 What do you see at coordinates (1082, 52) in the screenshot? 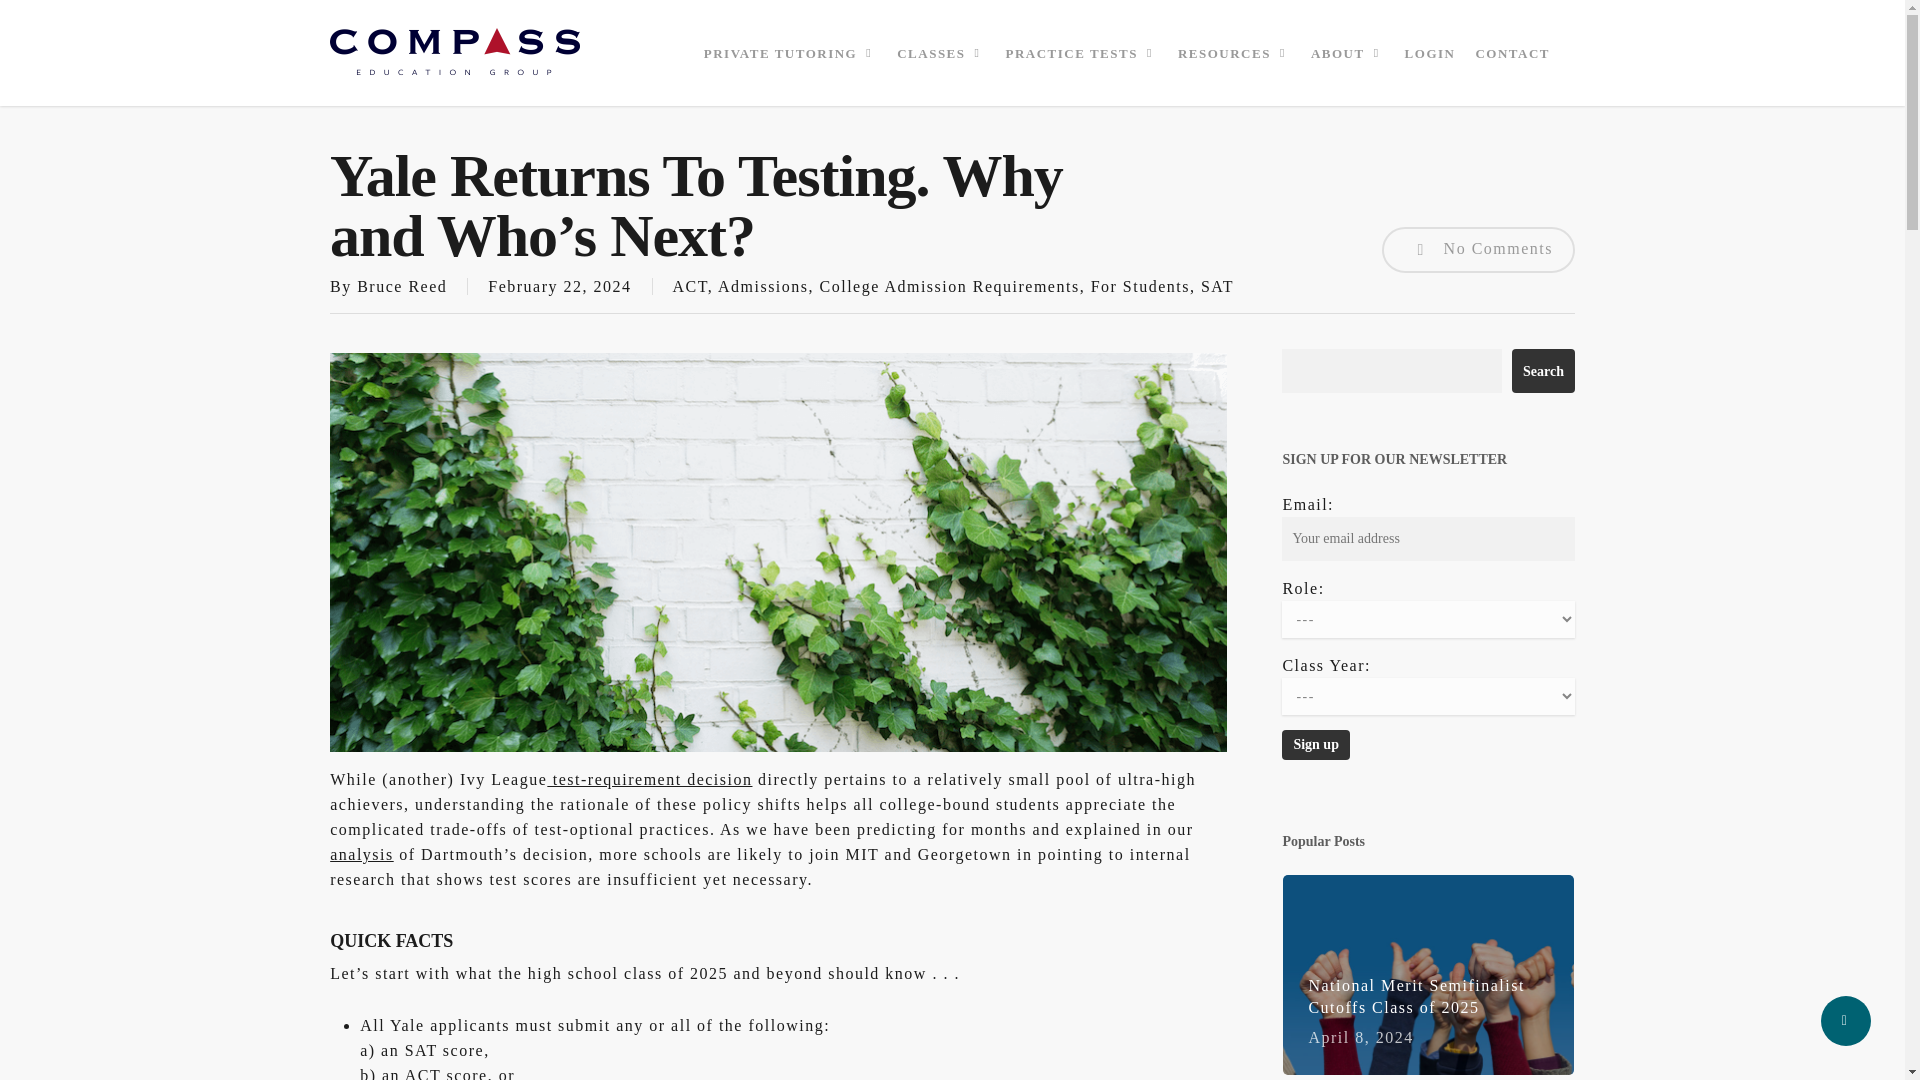
I see `PRACTICE TESTS` at bounding box center [1082, 52].